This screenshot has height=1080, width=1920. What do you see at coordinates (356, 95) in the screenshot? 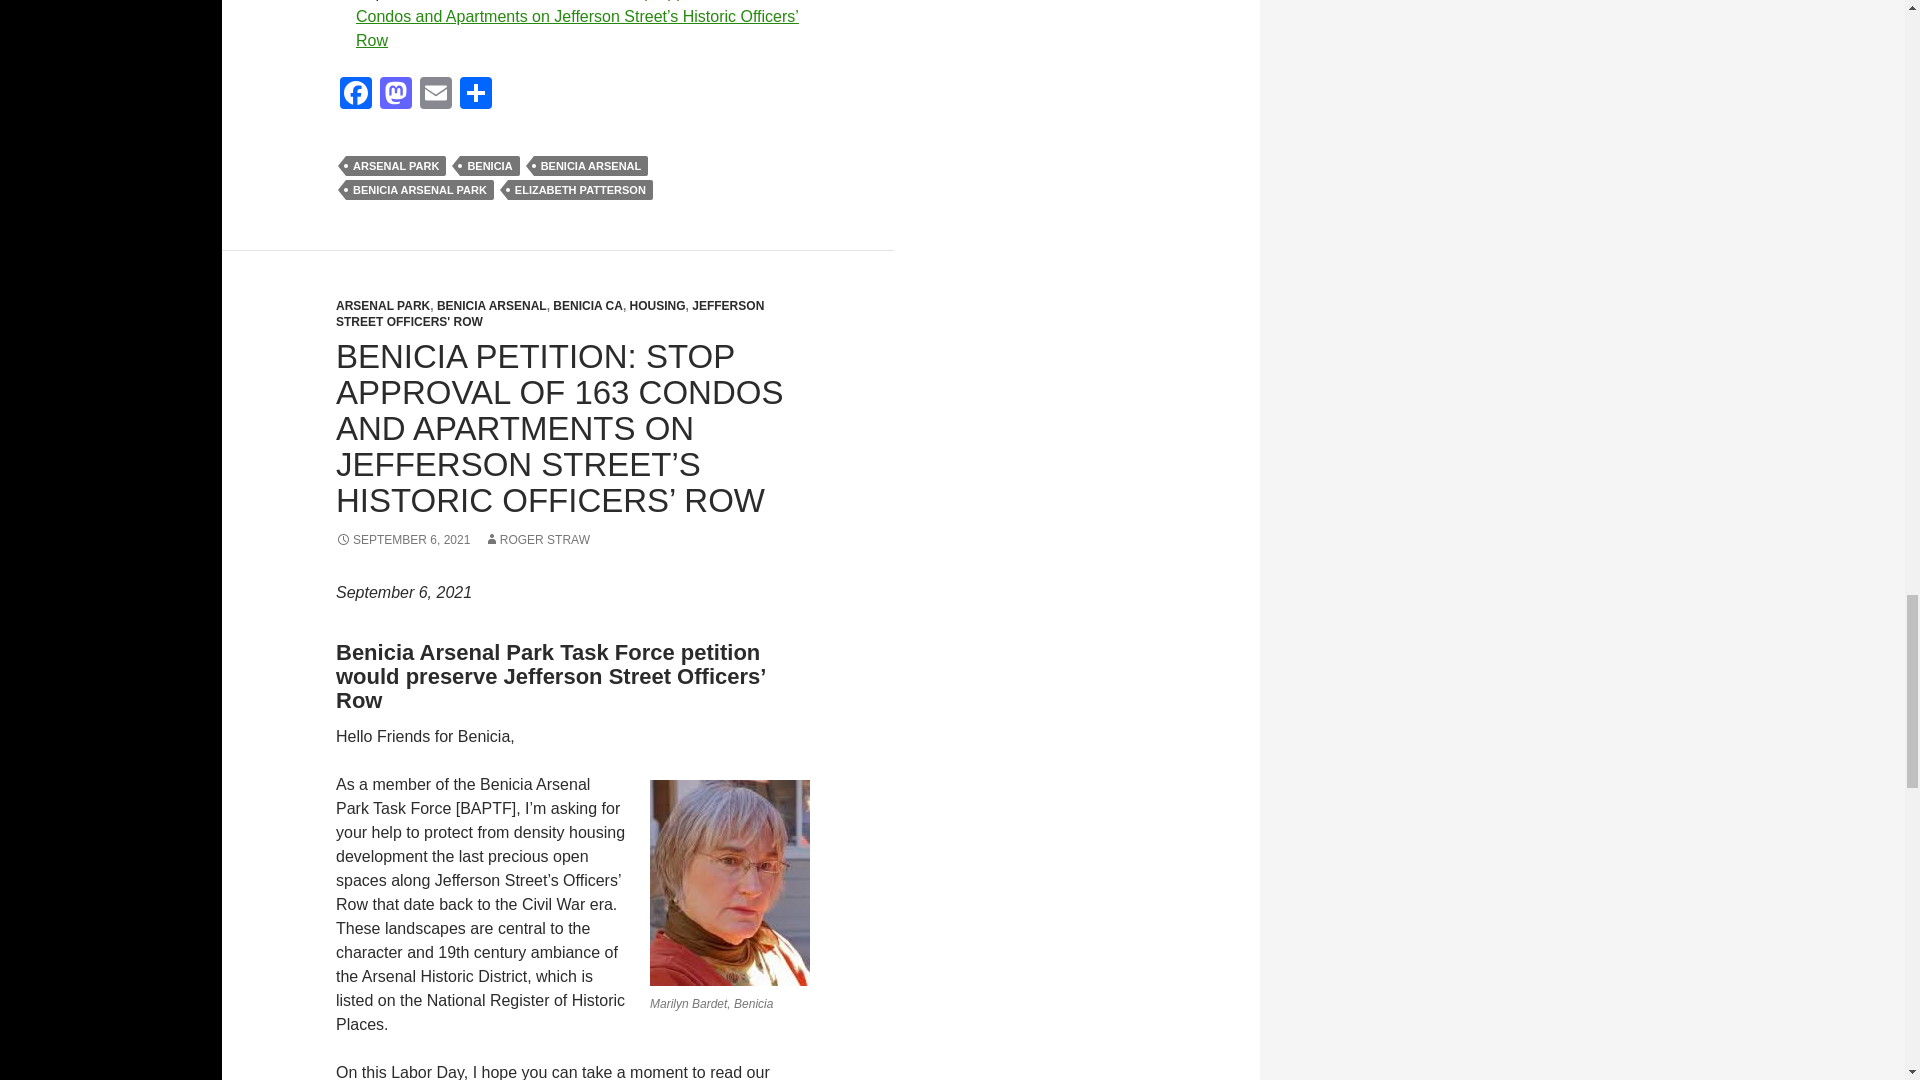
I see `Facebook` at bounding box center [356, 95].